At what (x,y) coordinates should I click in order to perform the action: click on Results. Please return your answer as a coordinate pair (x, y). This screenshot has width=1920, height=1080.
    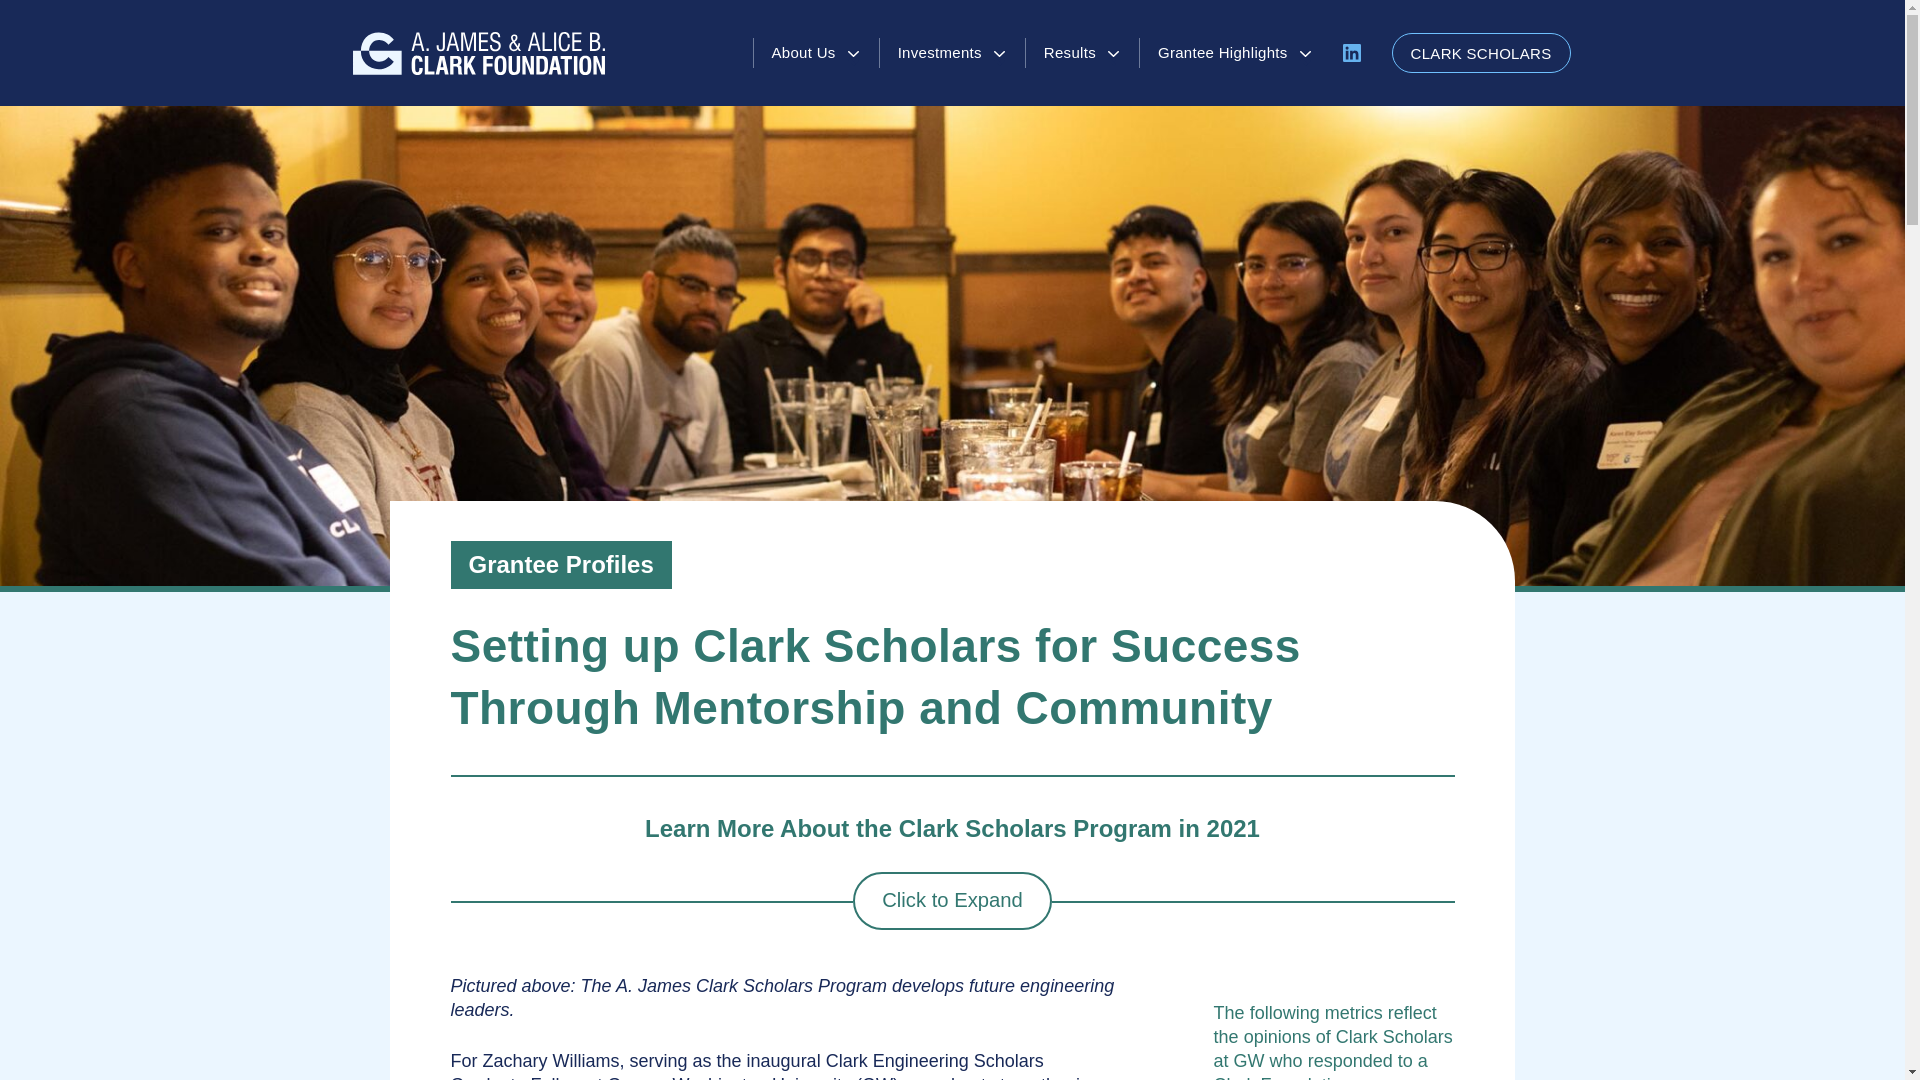
    Looking at the image, I should click on (1082, 52).